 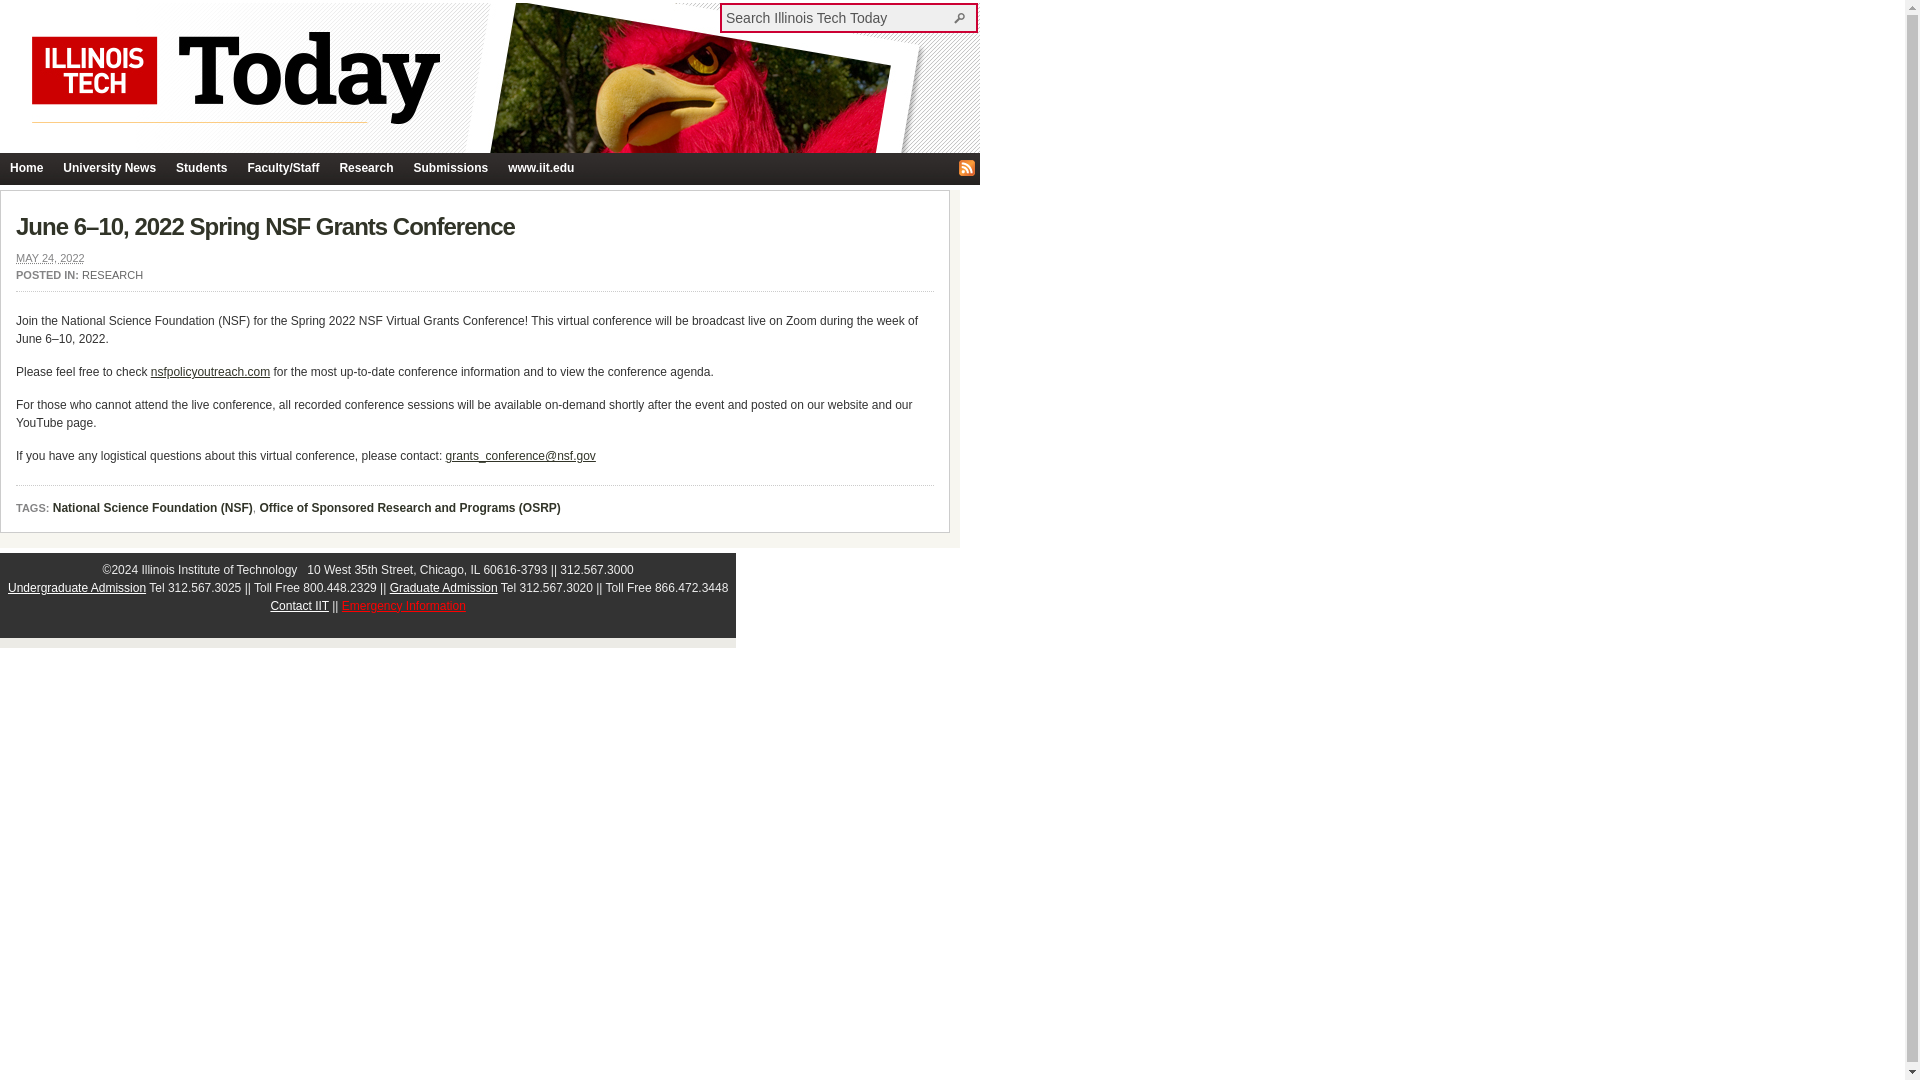 What do you see at coordinates (109, 168) in the screenshot?
I see `University News` at bounding box center [109, 168].